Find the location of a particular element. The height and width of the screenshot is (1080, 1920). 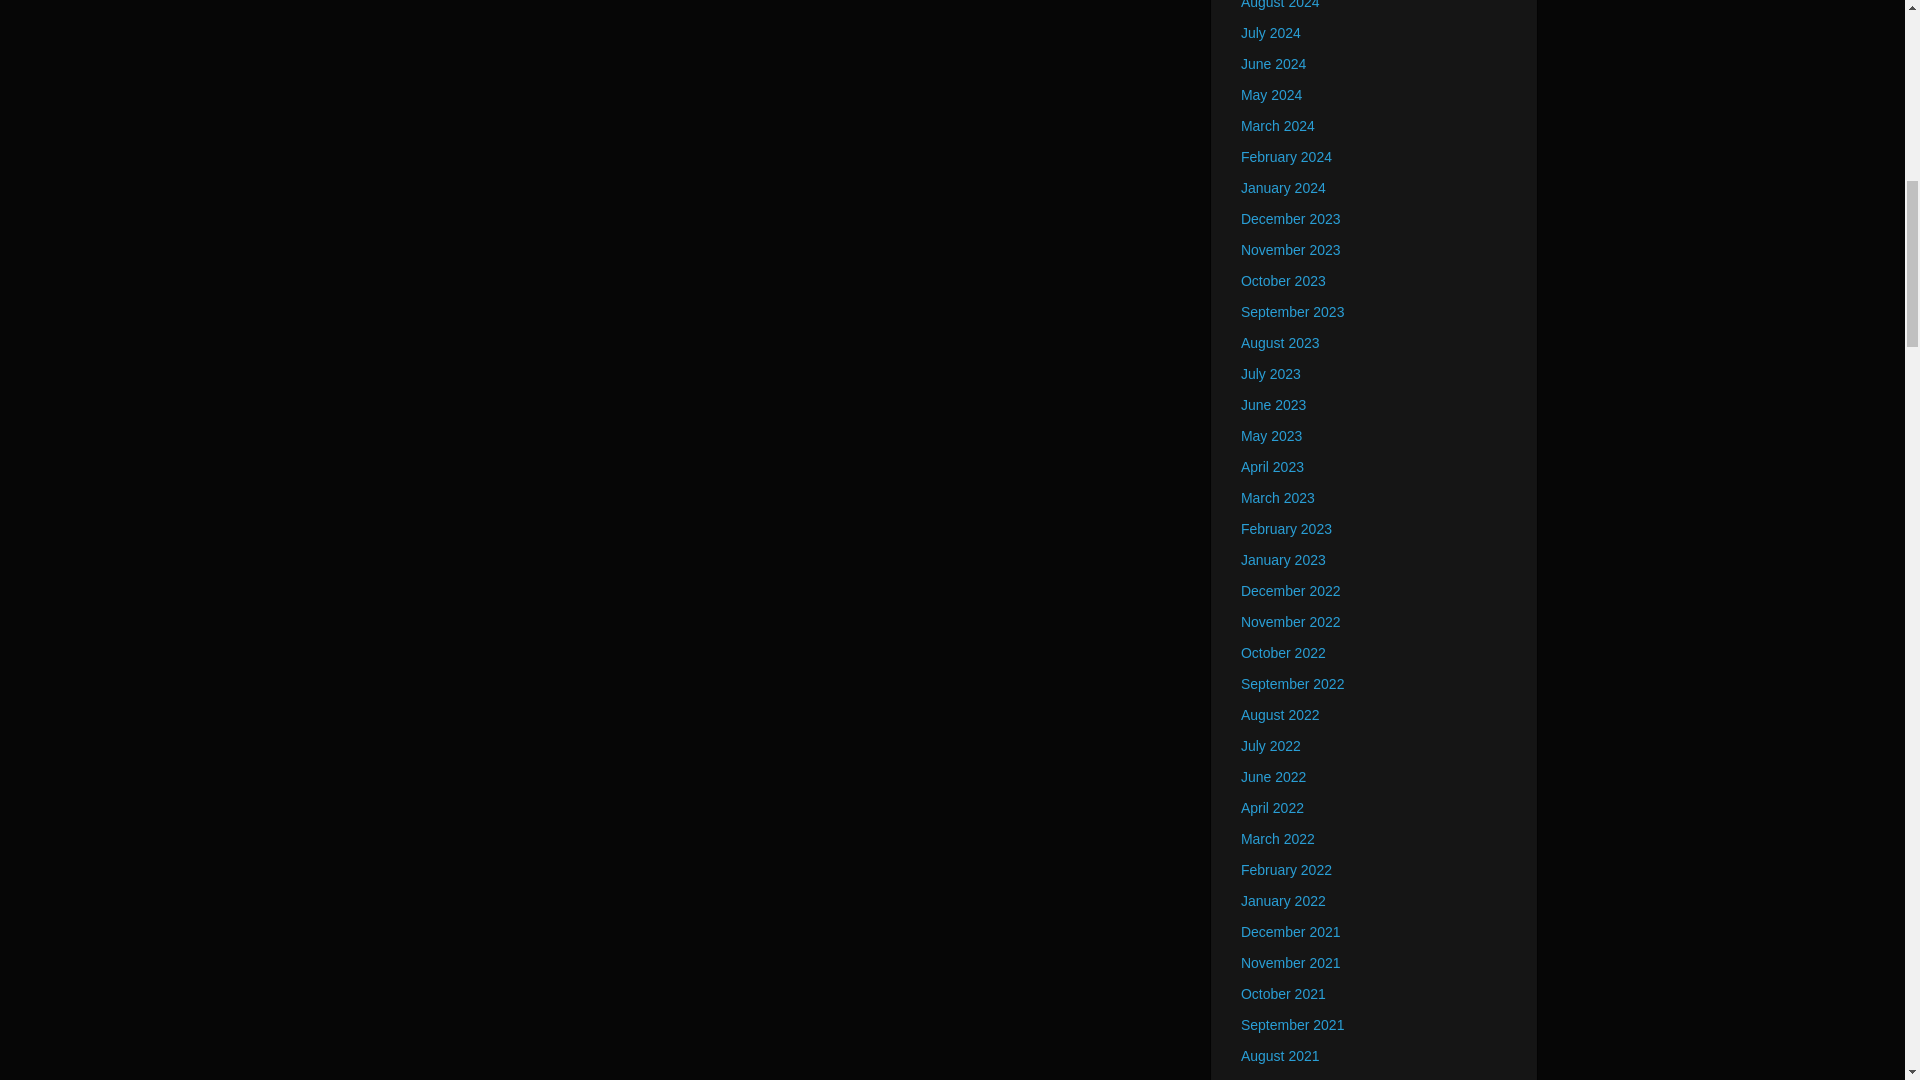

May 2024 is located at coordinates (1270, 94).